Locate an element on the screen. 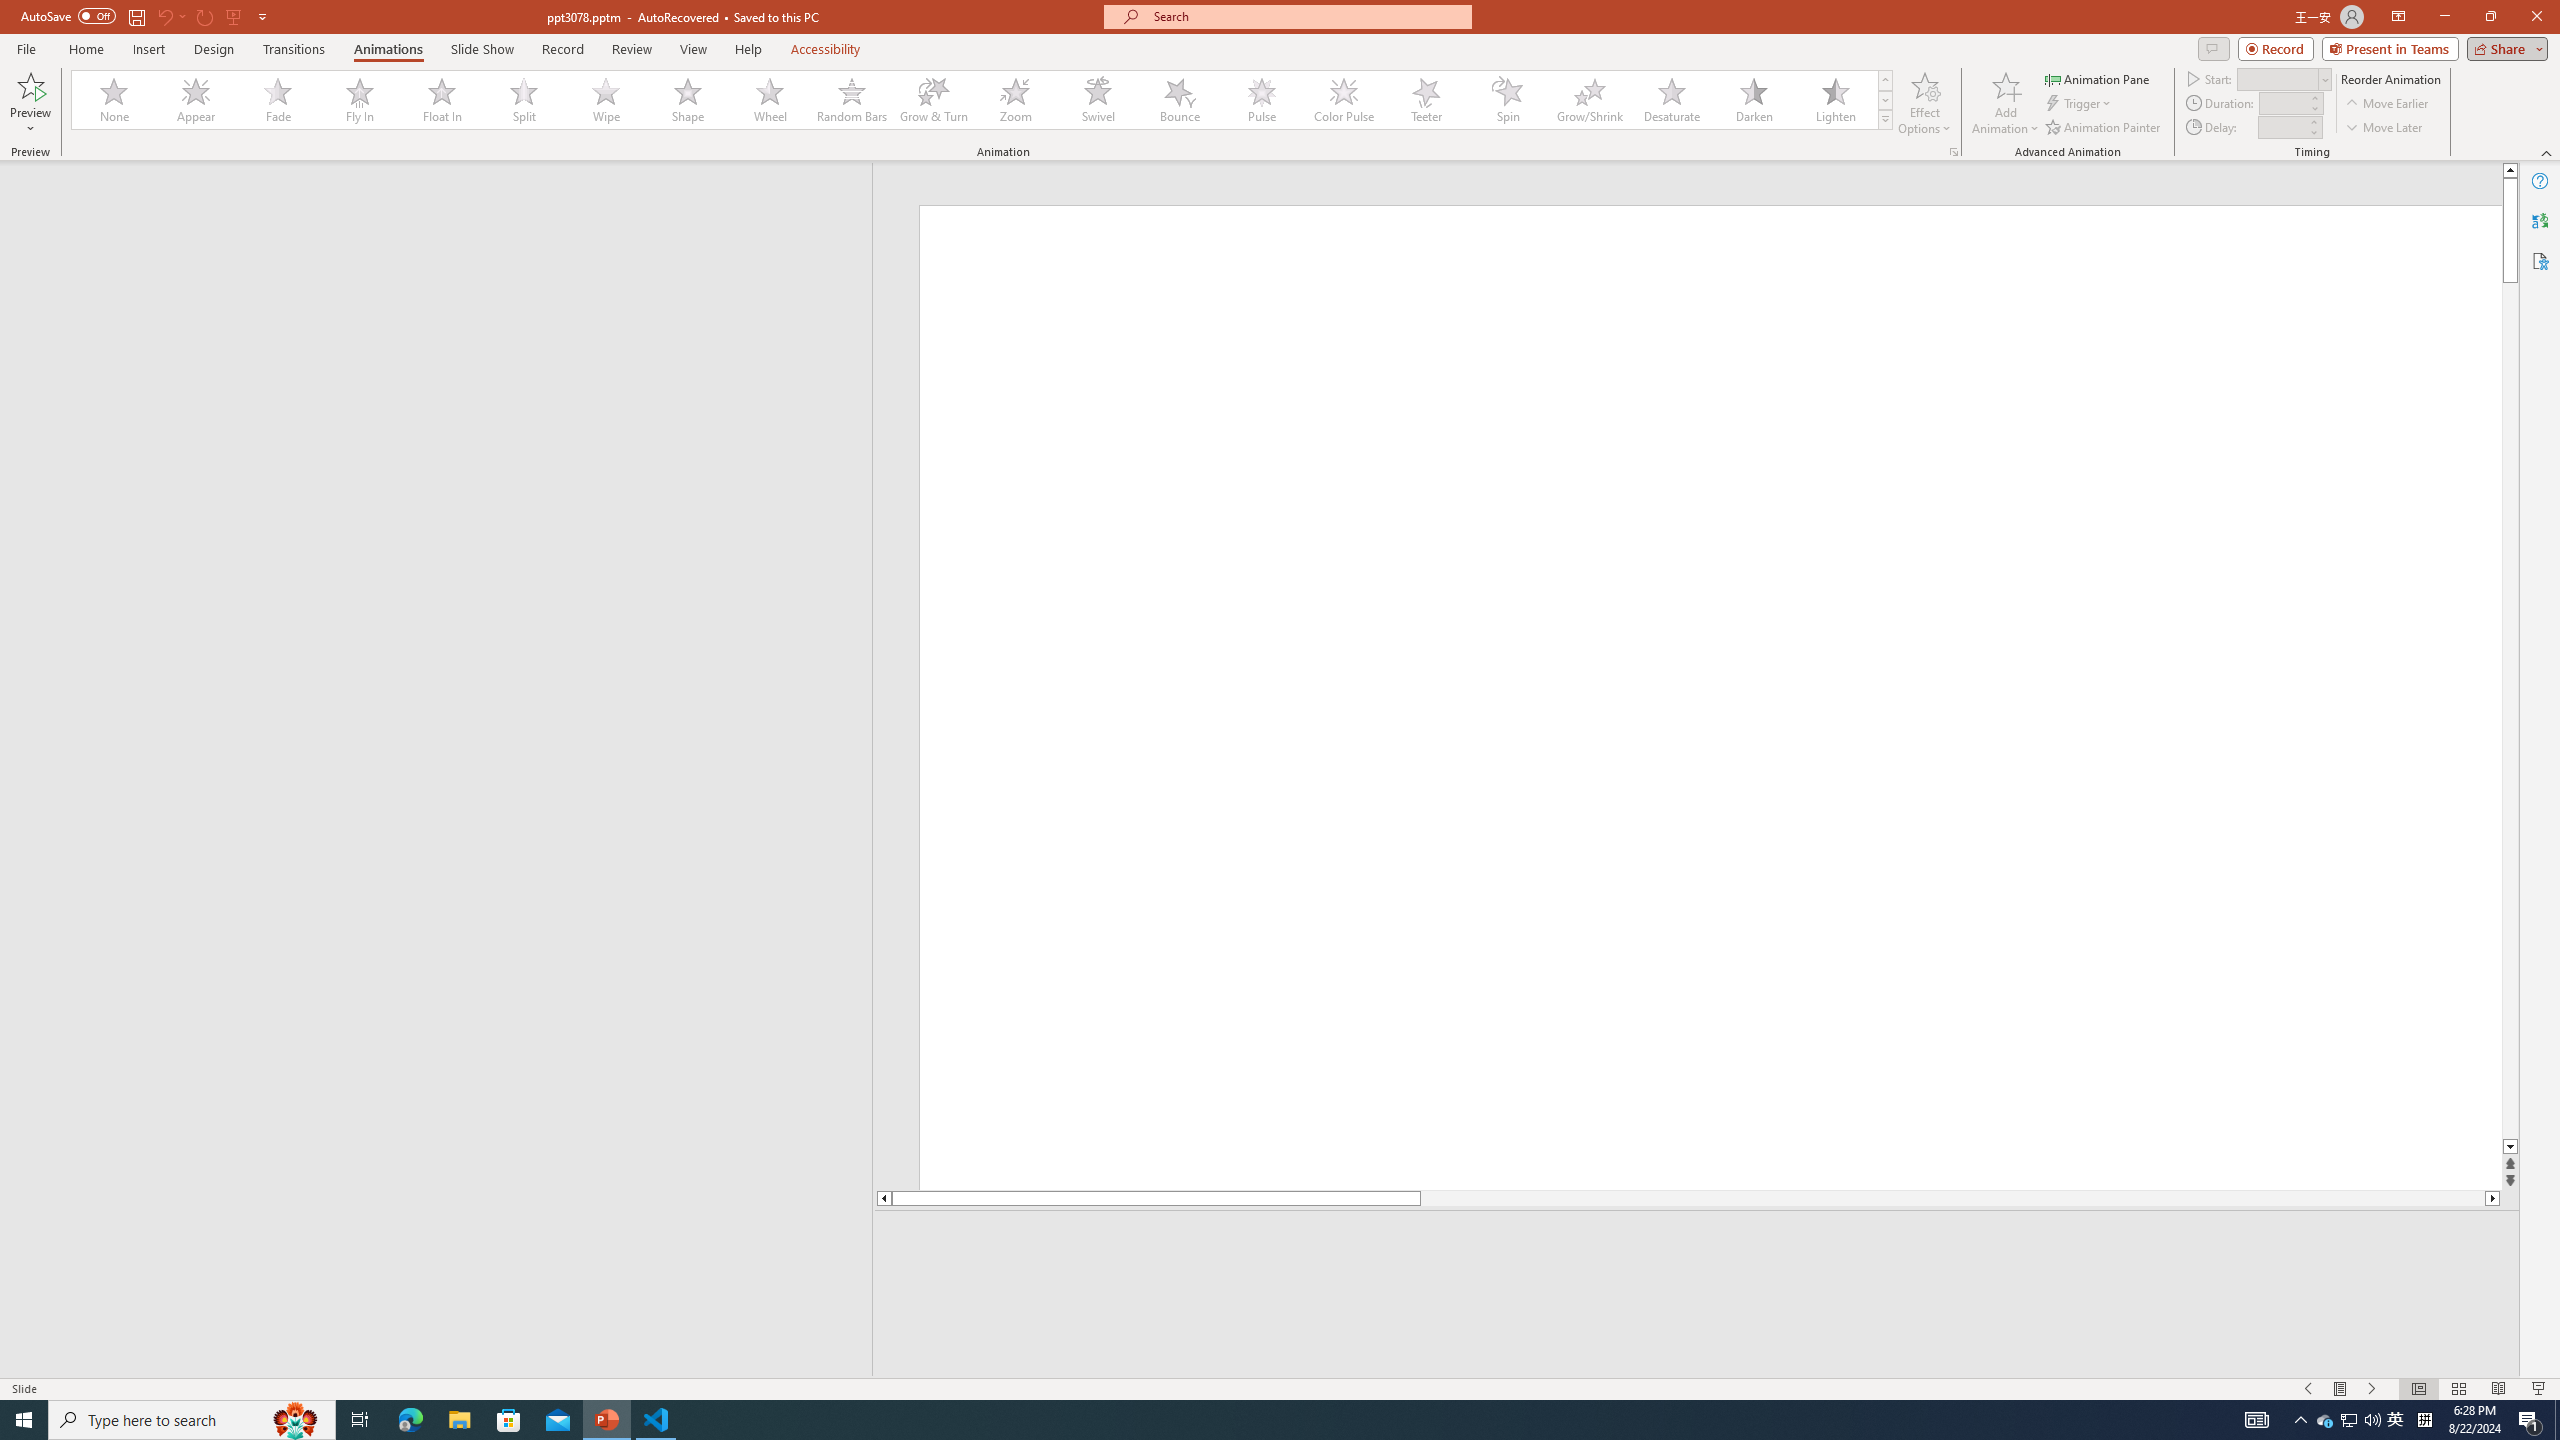 This screenshot has height=1440, width=2560. Color Pulse is located at coordinates (1344, 100).